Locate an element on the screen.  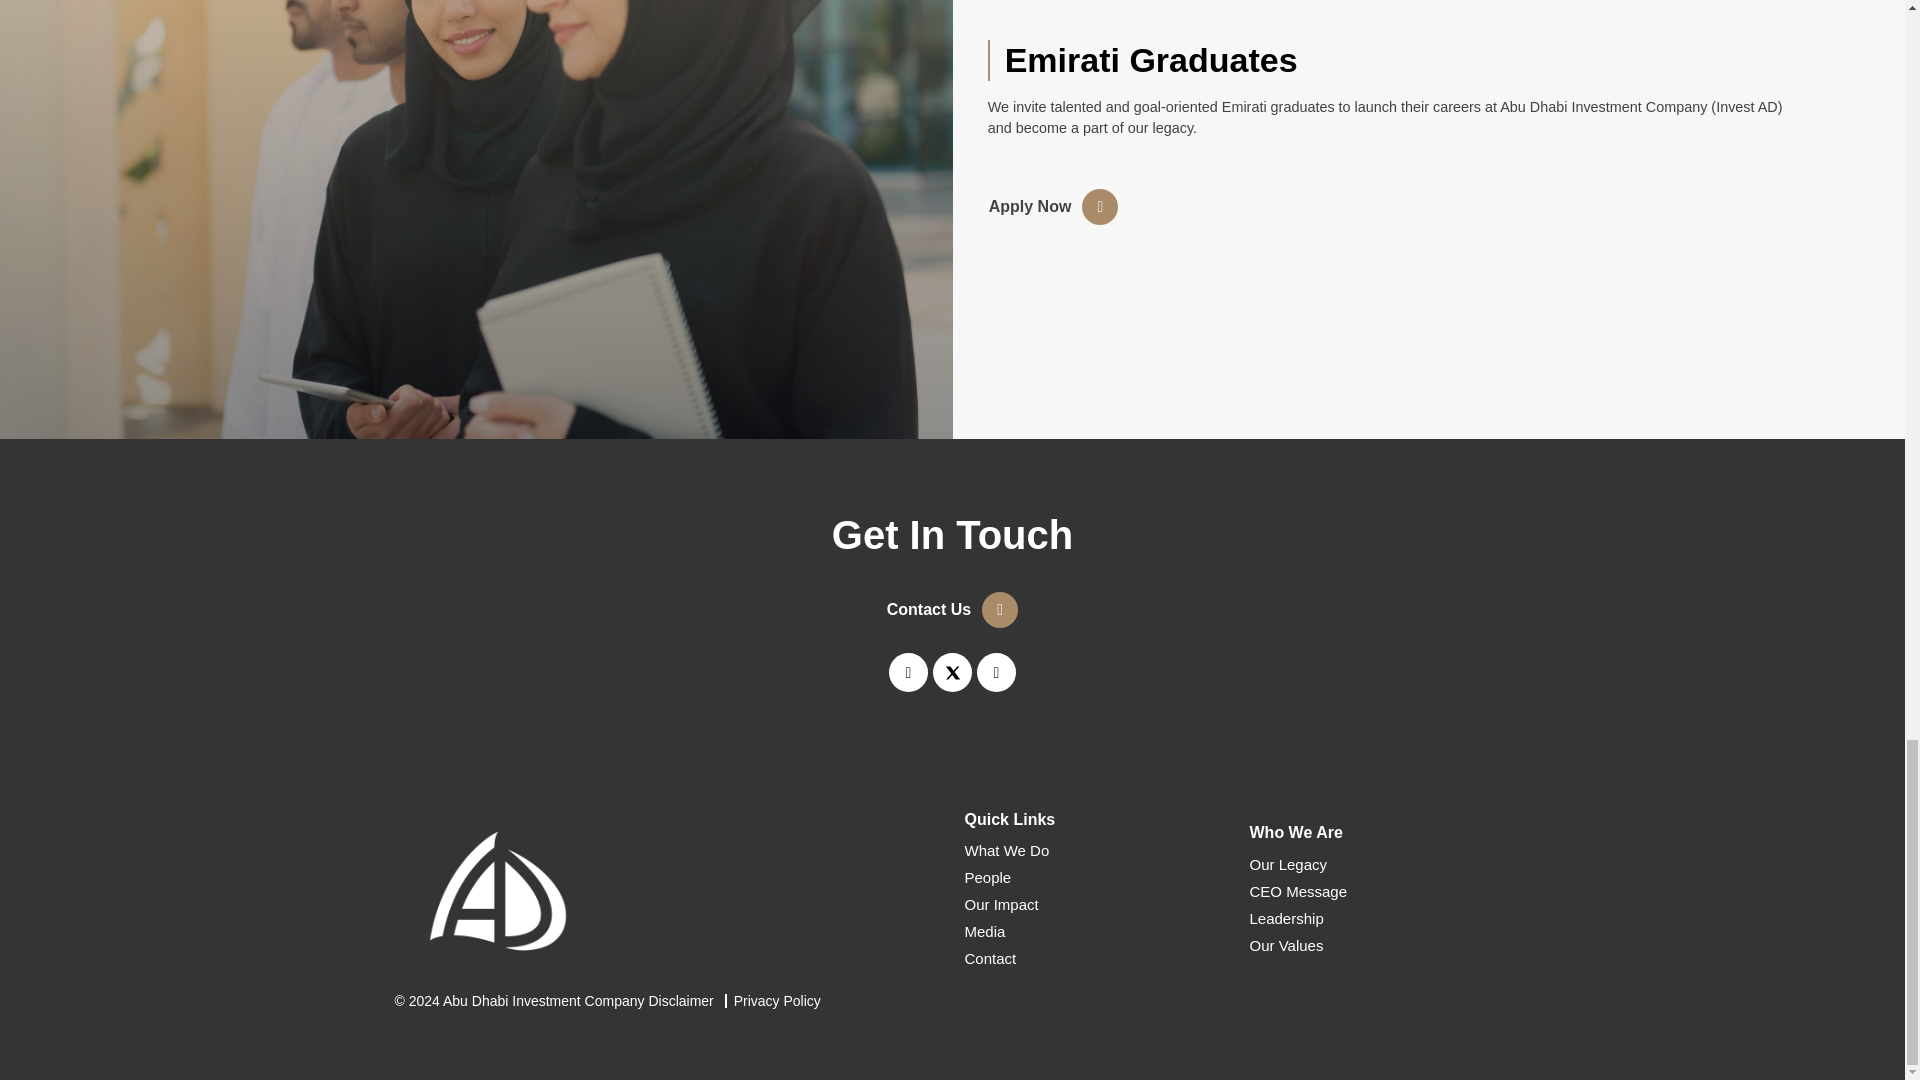
Our Legacy is located at coordinates (1380, 864).